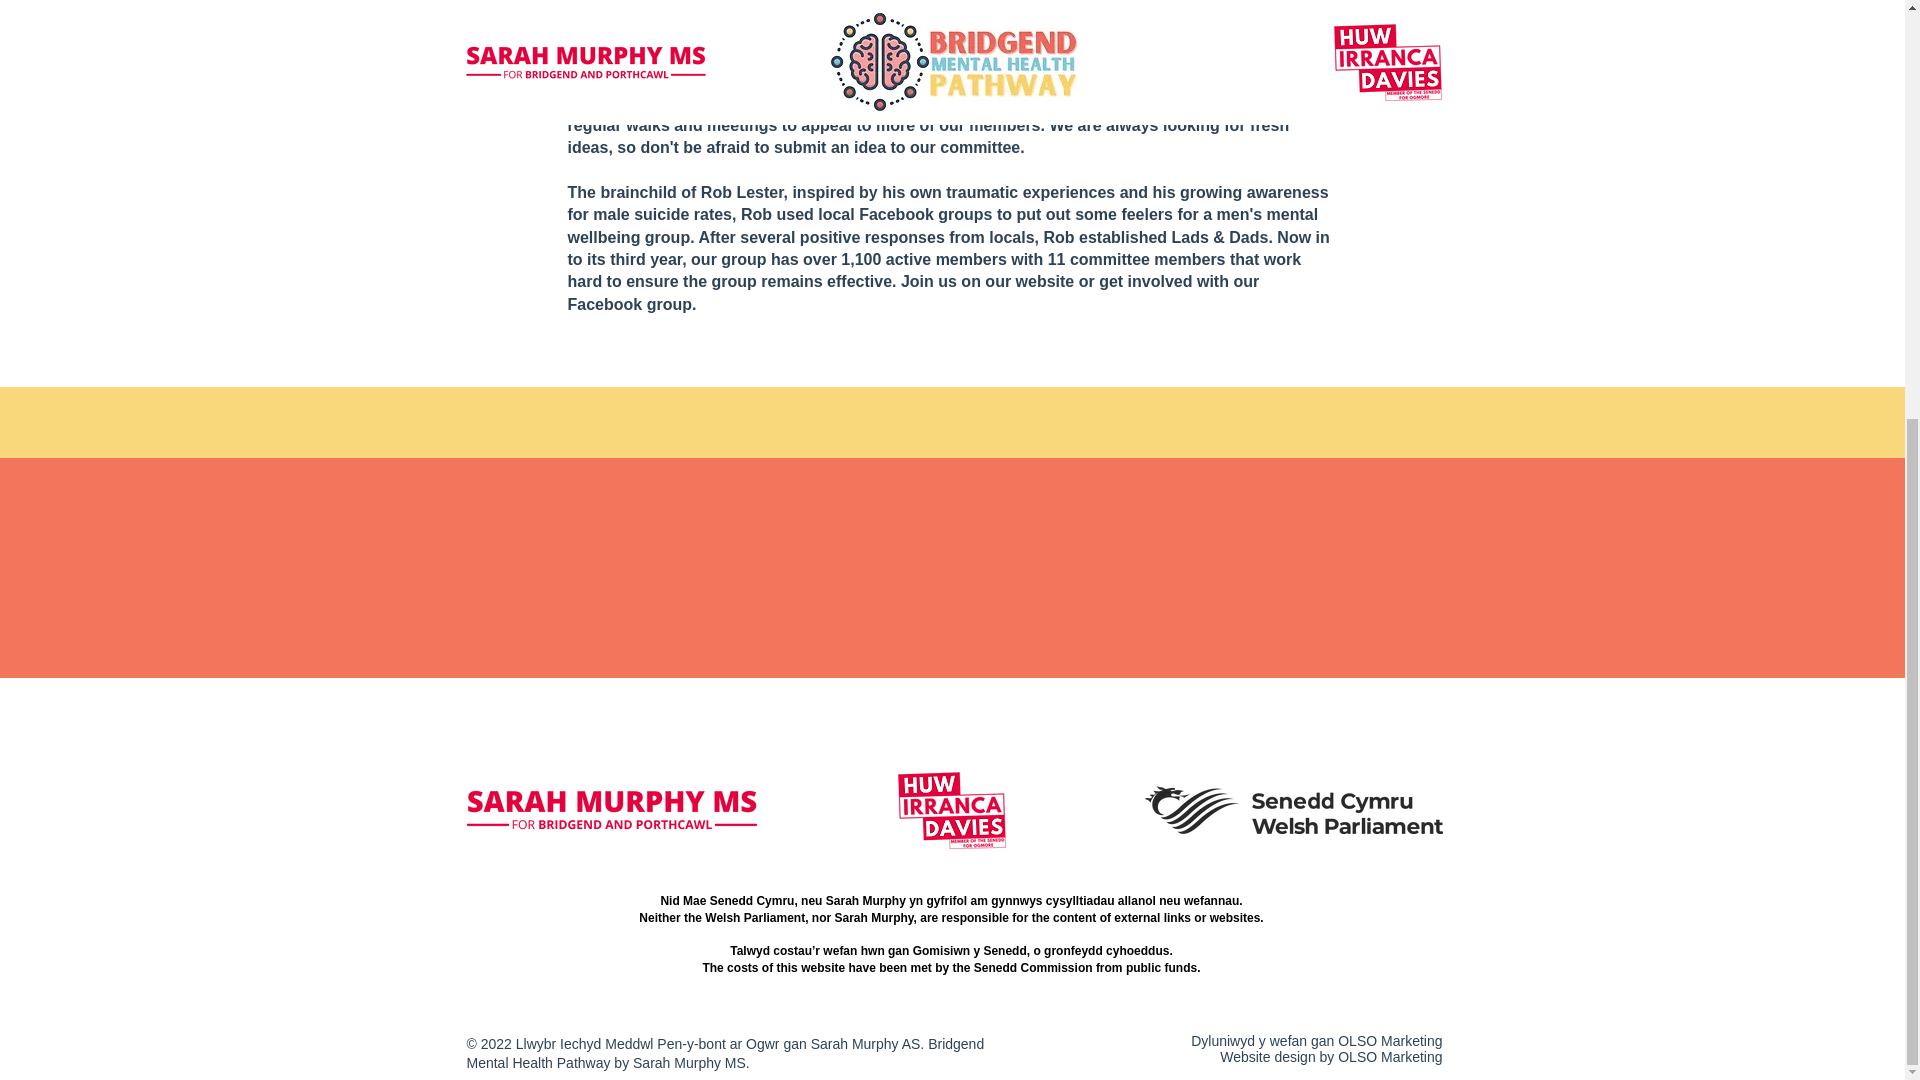 The width and height of the screenshot is (1920, 1080). Describe the element at coordinates (932, 1074) in the screenshot. I see `outsourced paraplanning uk` at that location.